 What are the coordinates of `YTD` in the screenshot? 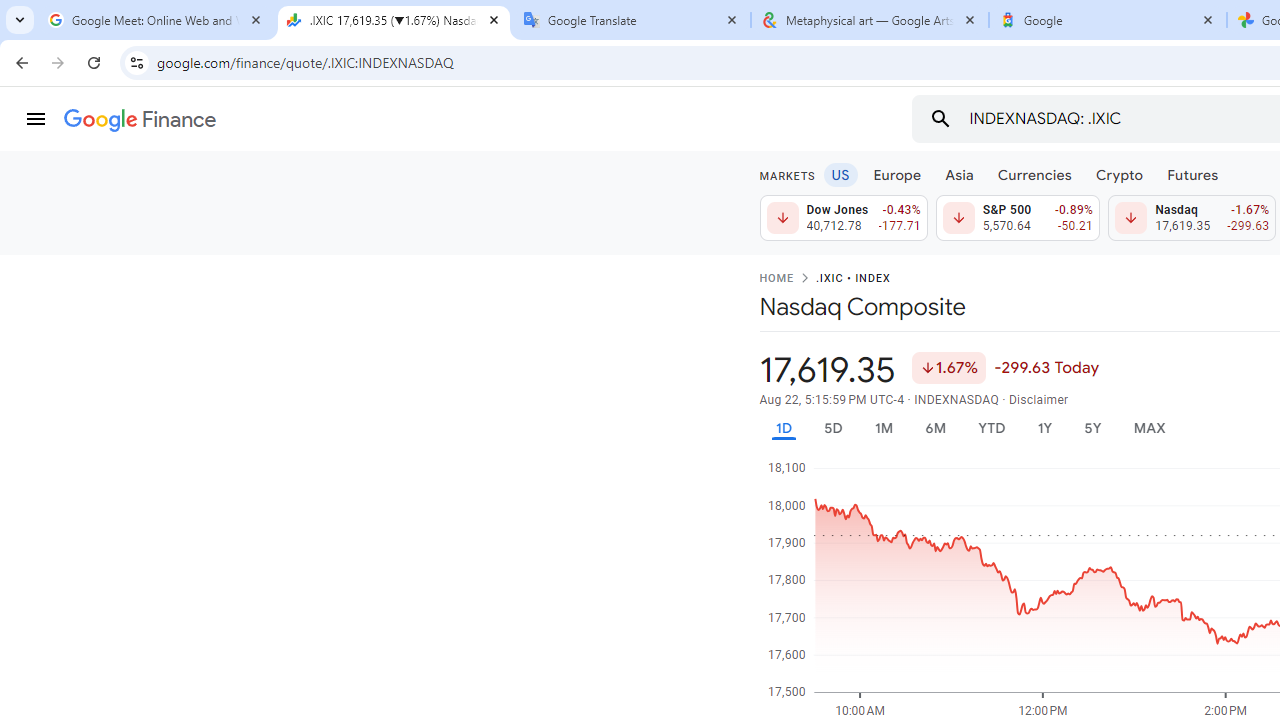 It's located at (991, 428).